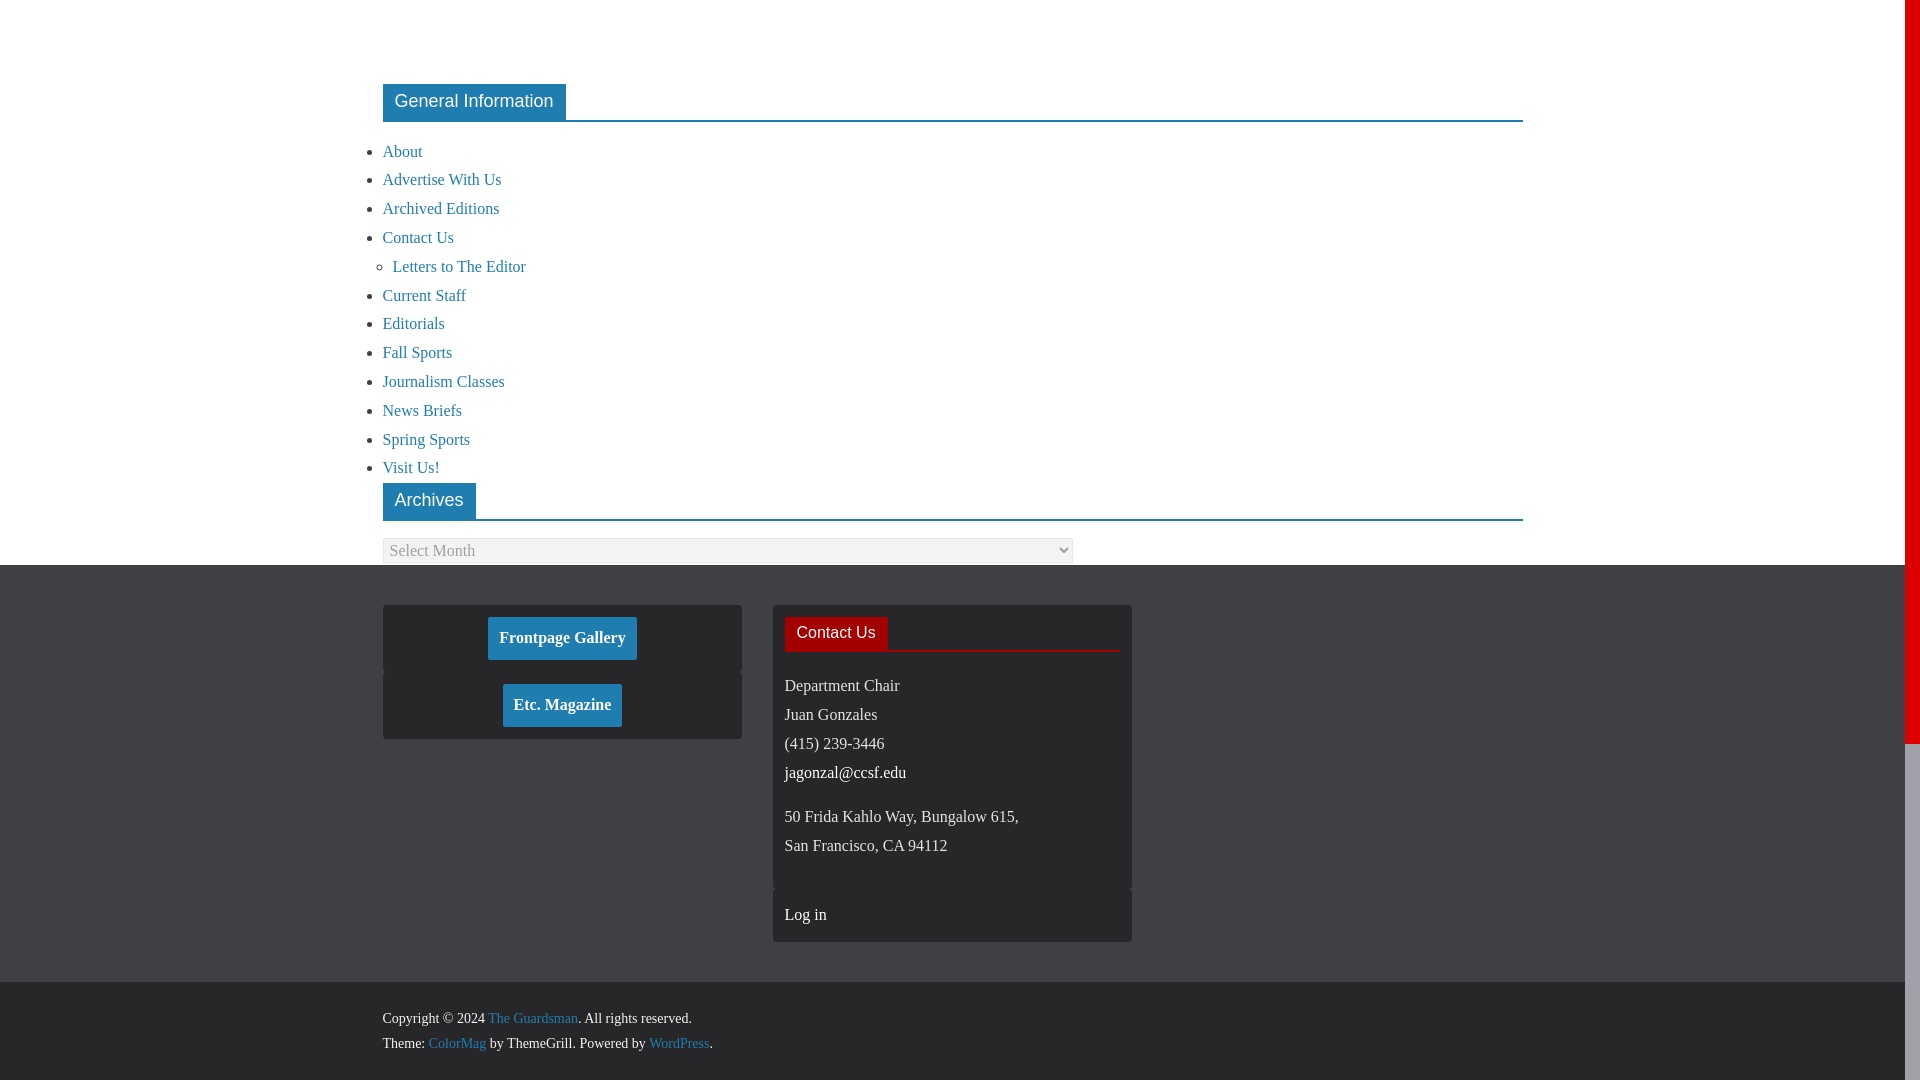 The image size is (1920, 1080). I want to click on Journalism Classes, so click(442, 380).